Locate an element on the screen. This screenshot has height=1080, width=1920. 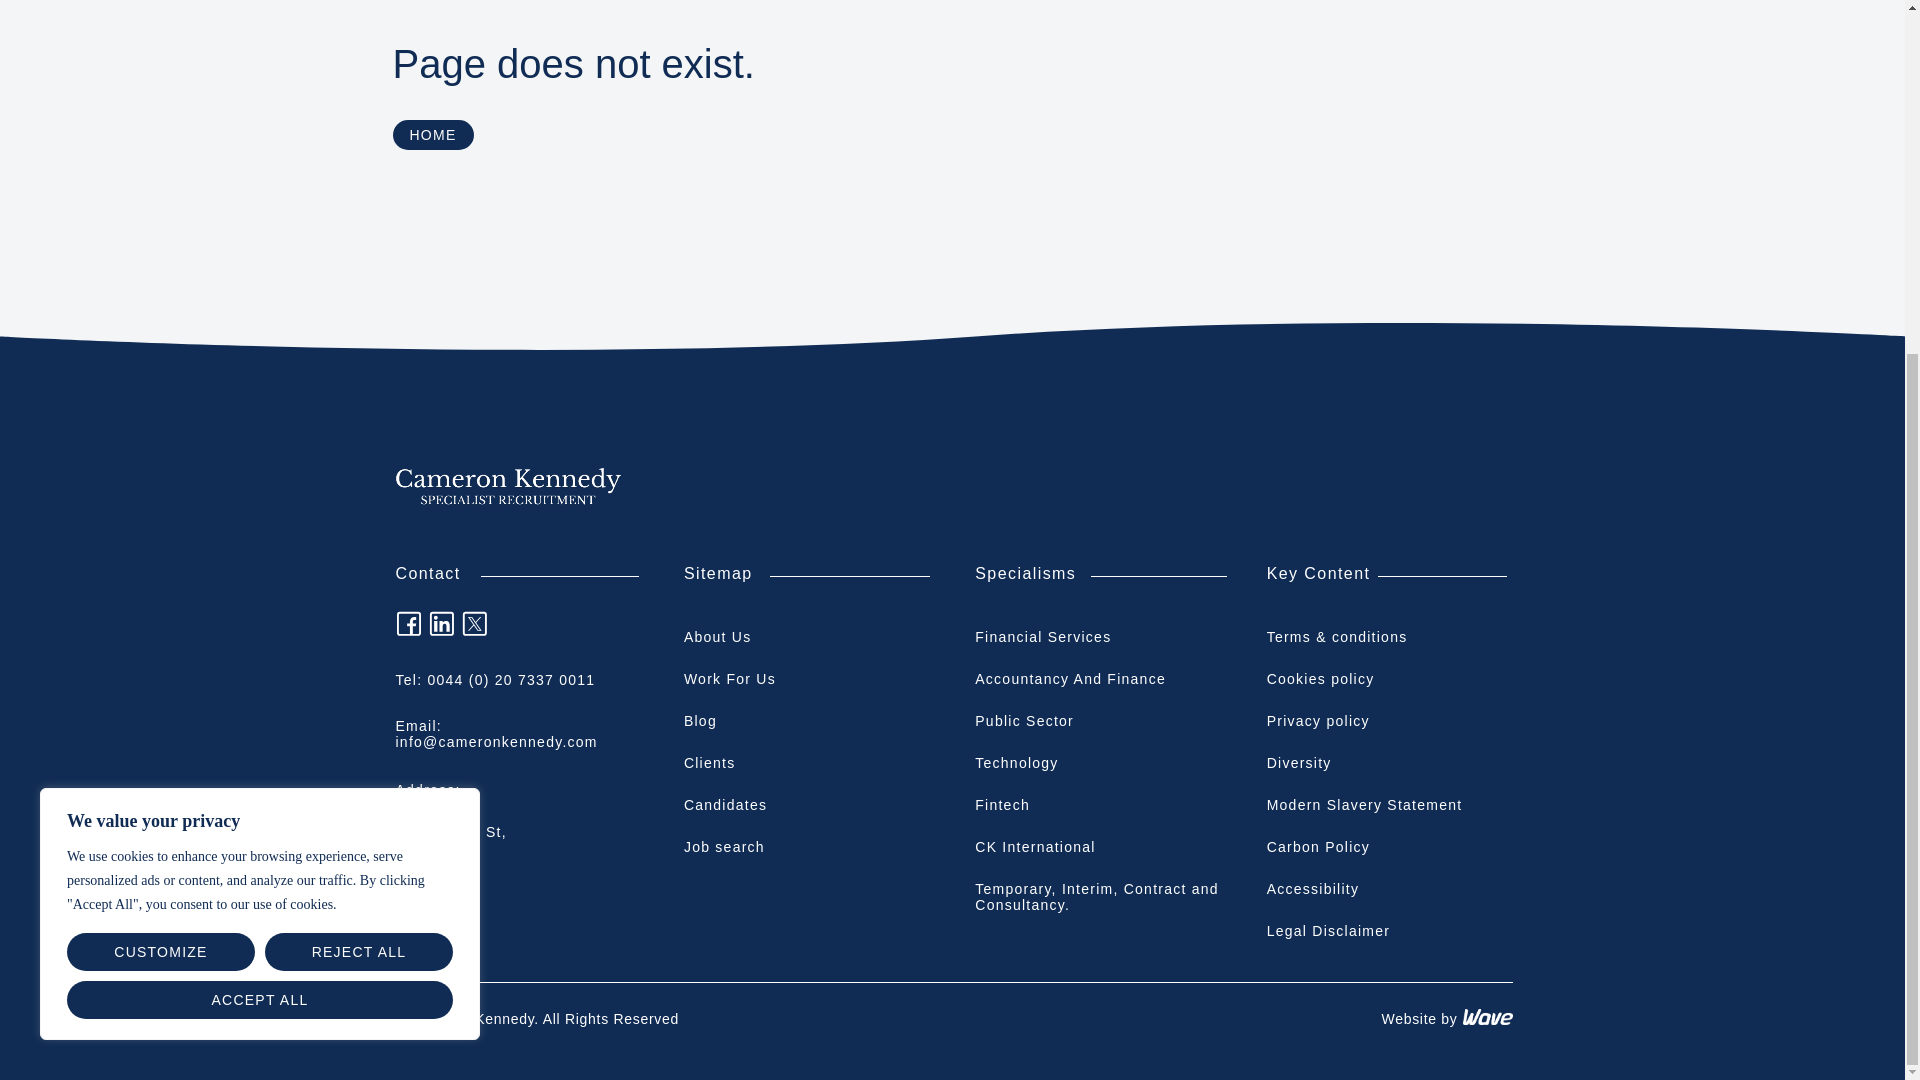
ACCEPT ALL is located at coordinates (260, 484).